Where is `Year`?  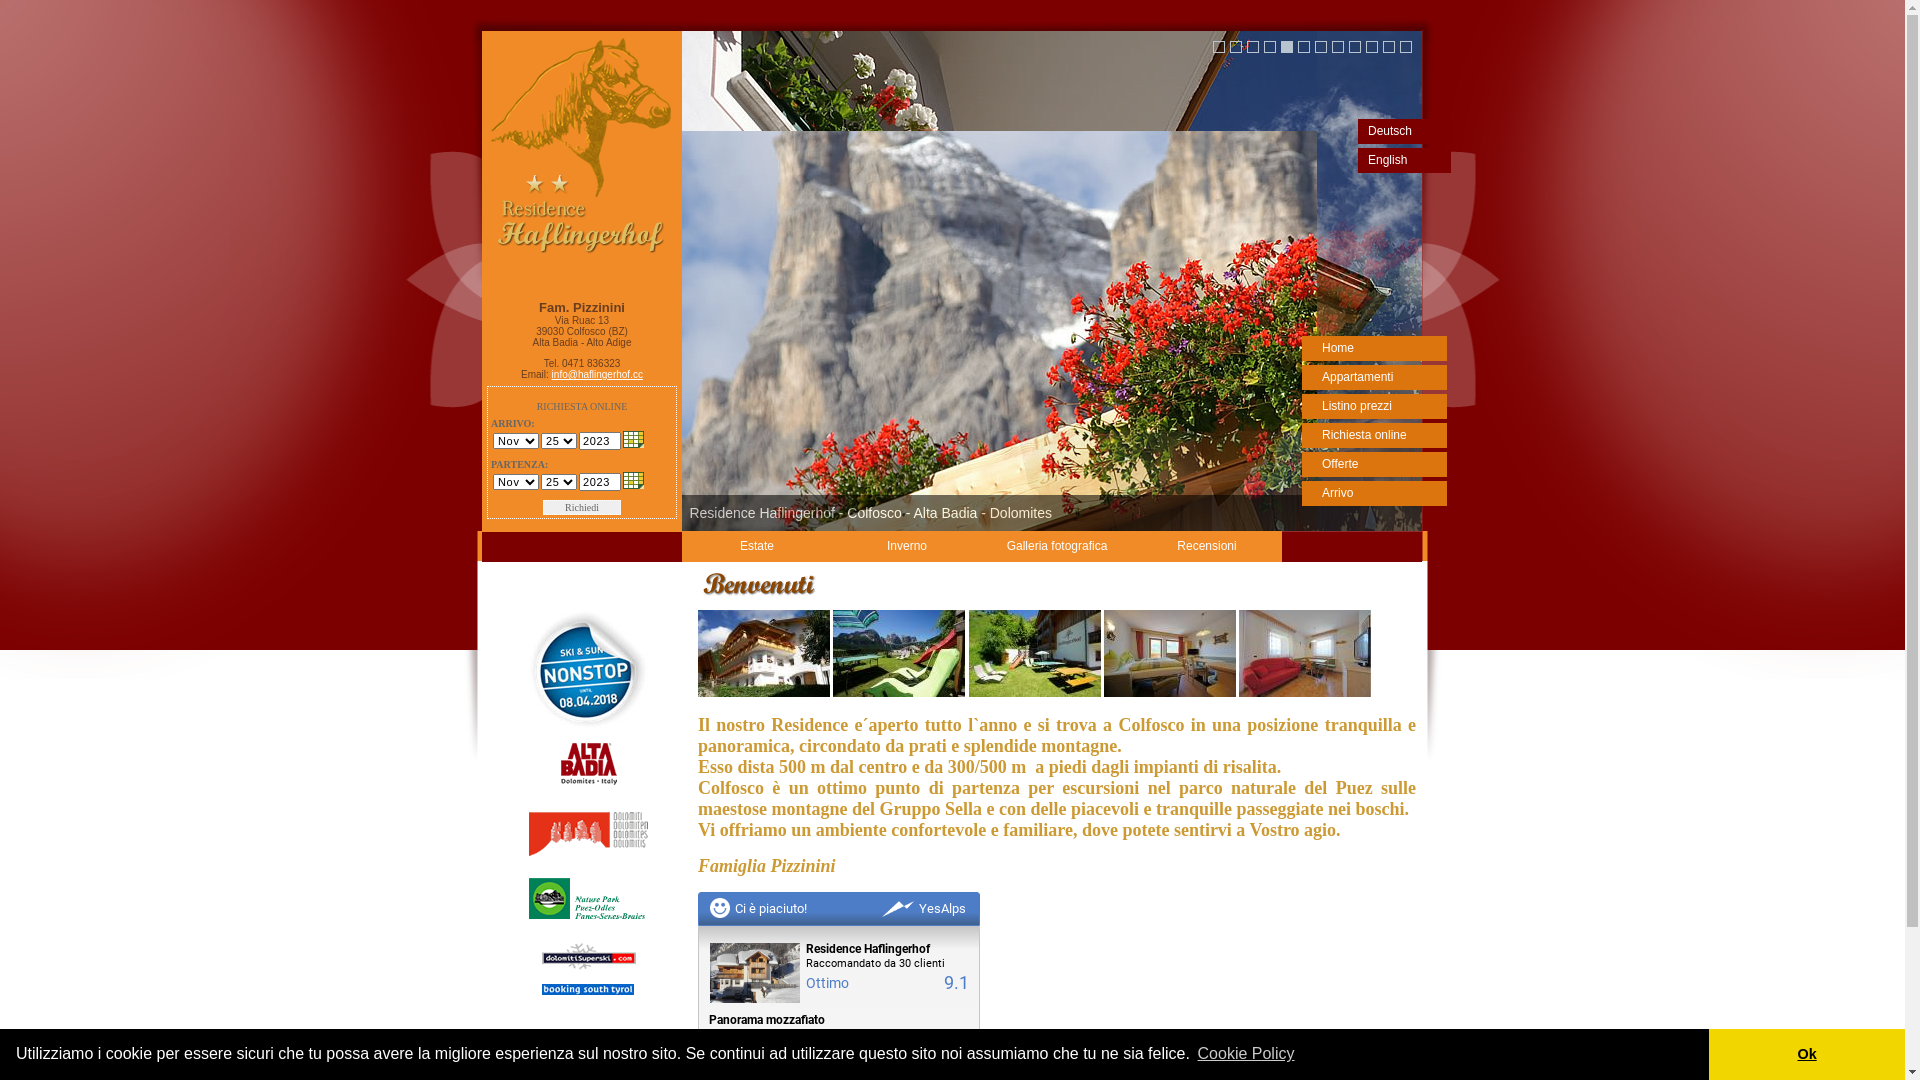 Year is located at coordinates (600, 482).